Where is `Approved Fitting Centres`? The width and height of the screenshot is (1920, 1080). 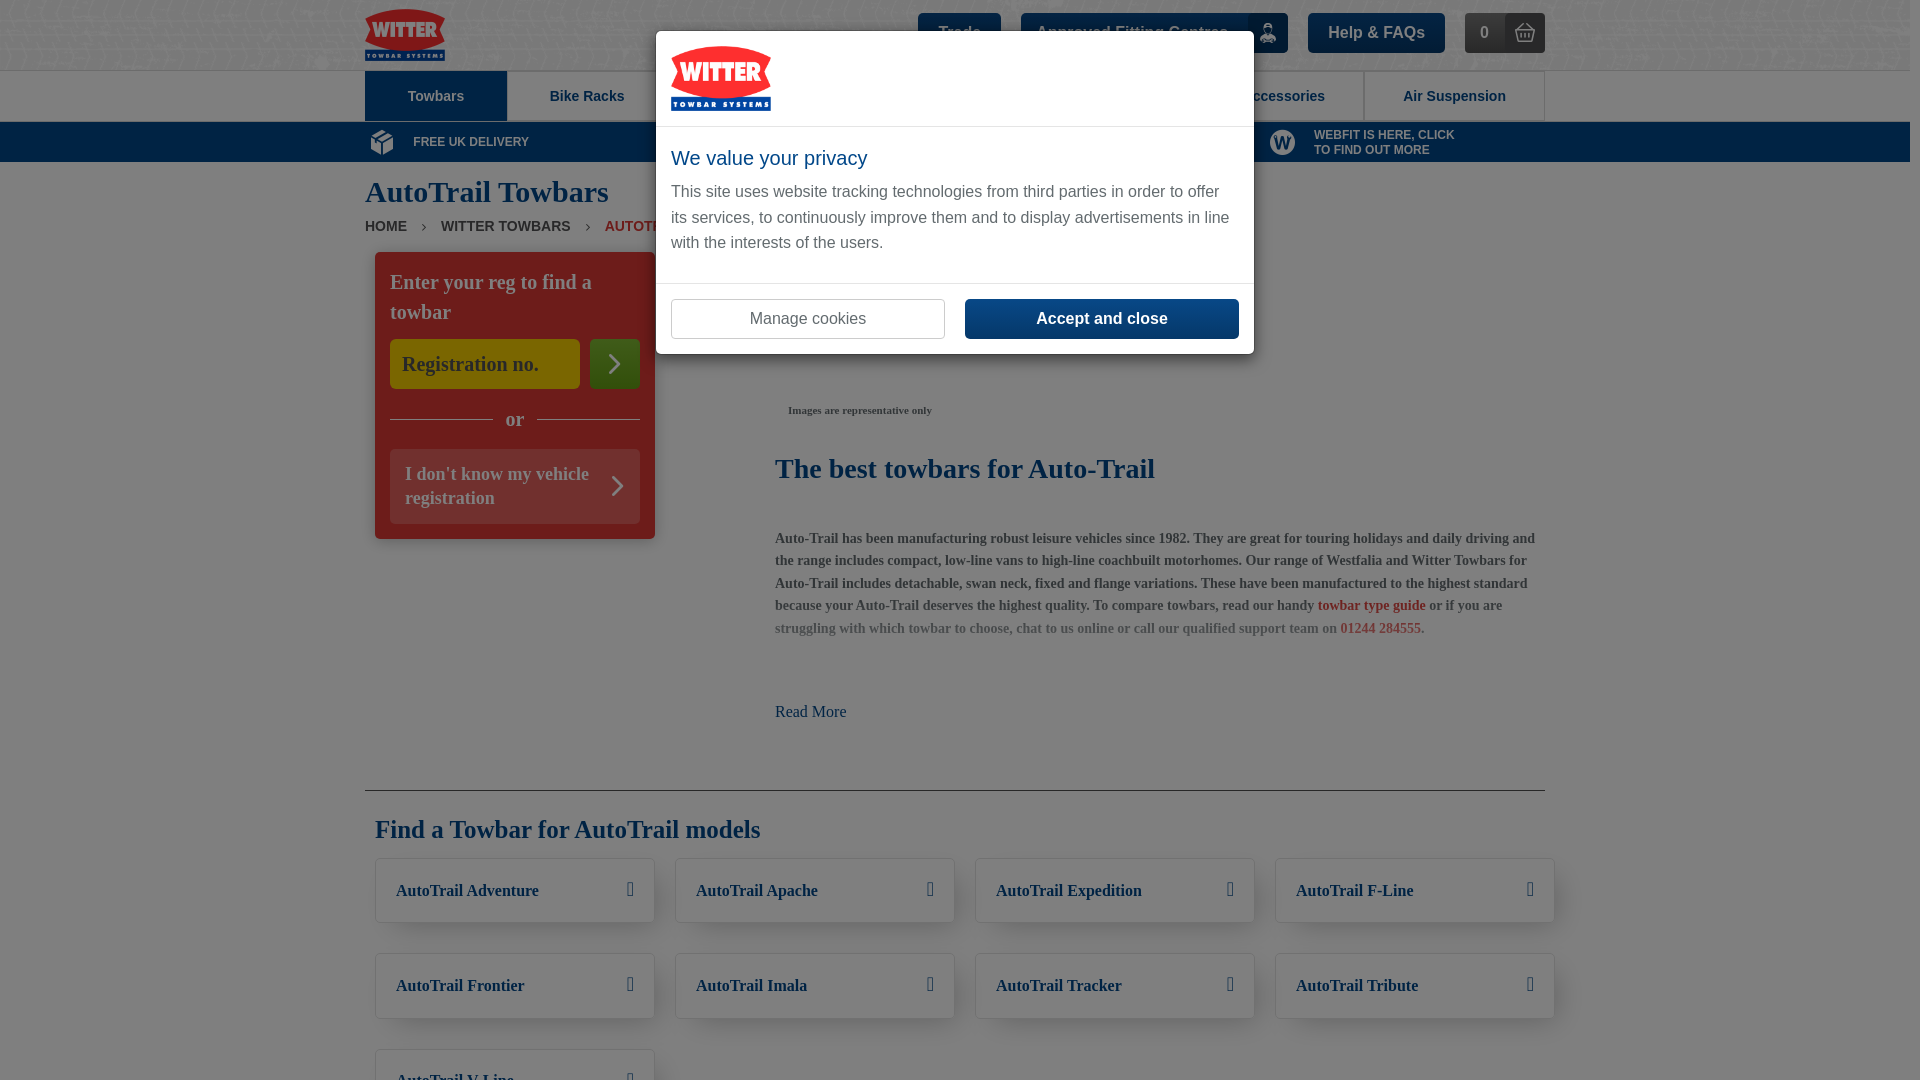
Approved Fitting Centres is located at coordinates (435, 96).